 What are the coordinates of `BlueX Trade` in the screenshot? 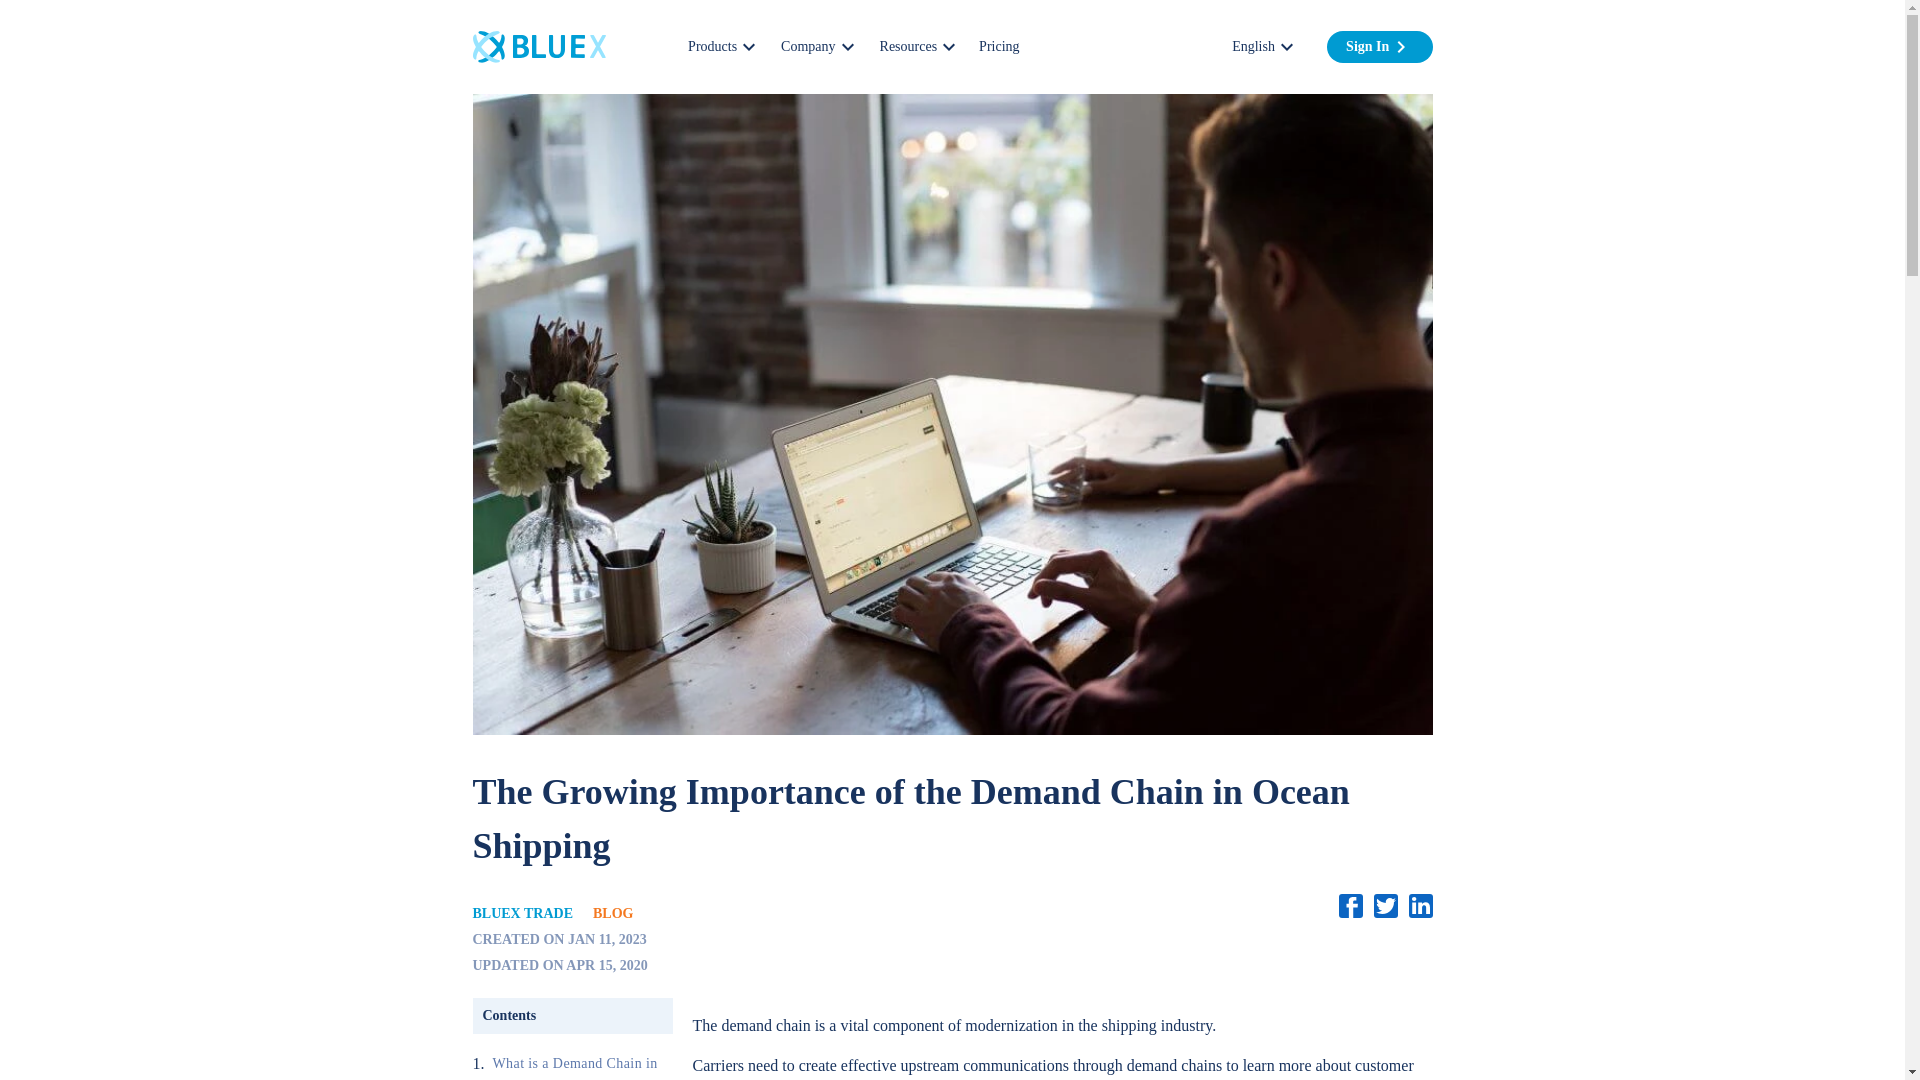 It's located at (538, 46).